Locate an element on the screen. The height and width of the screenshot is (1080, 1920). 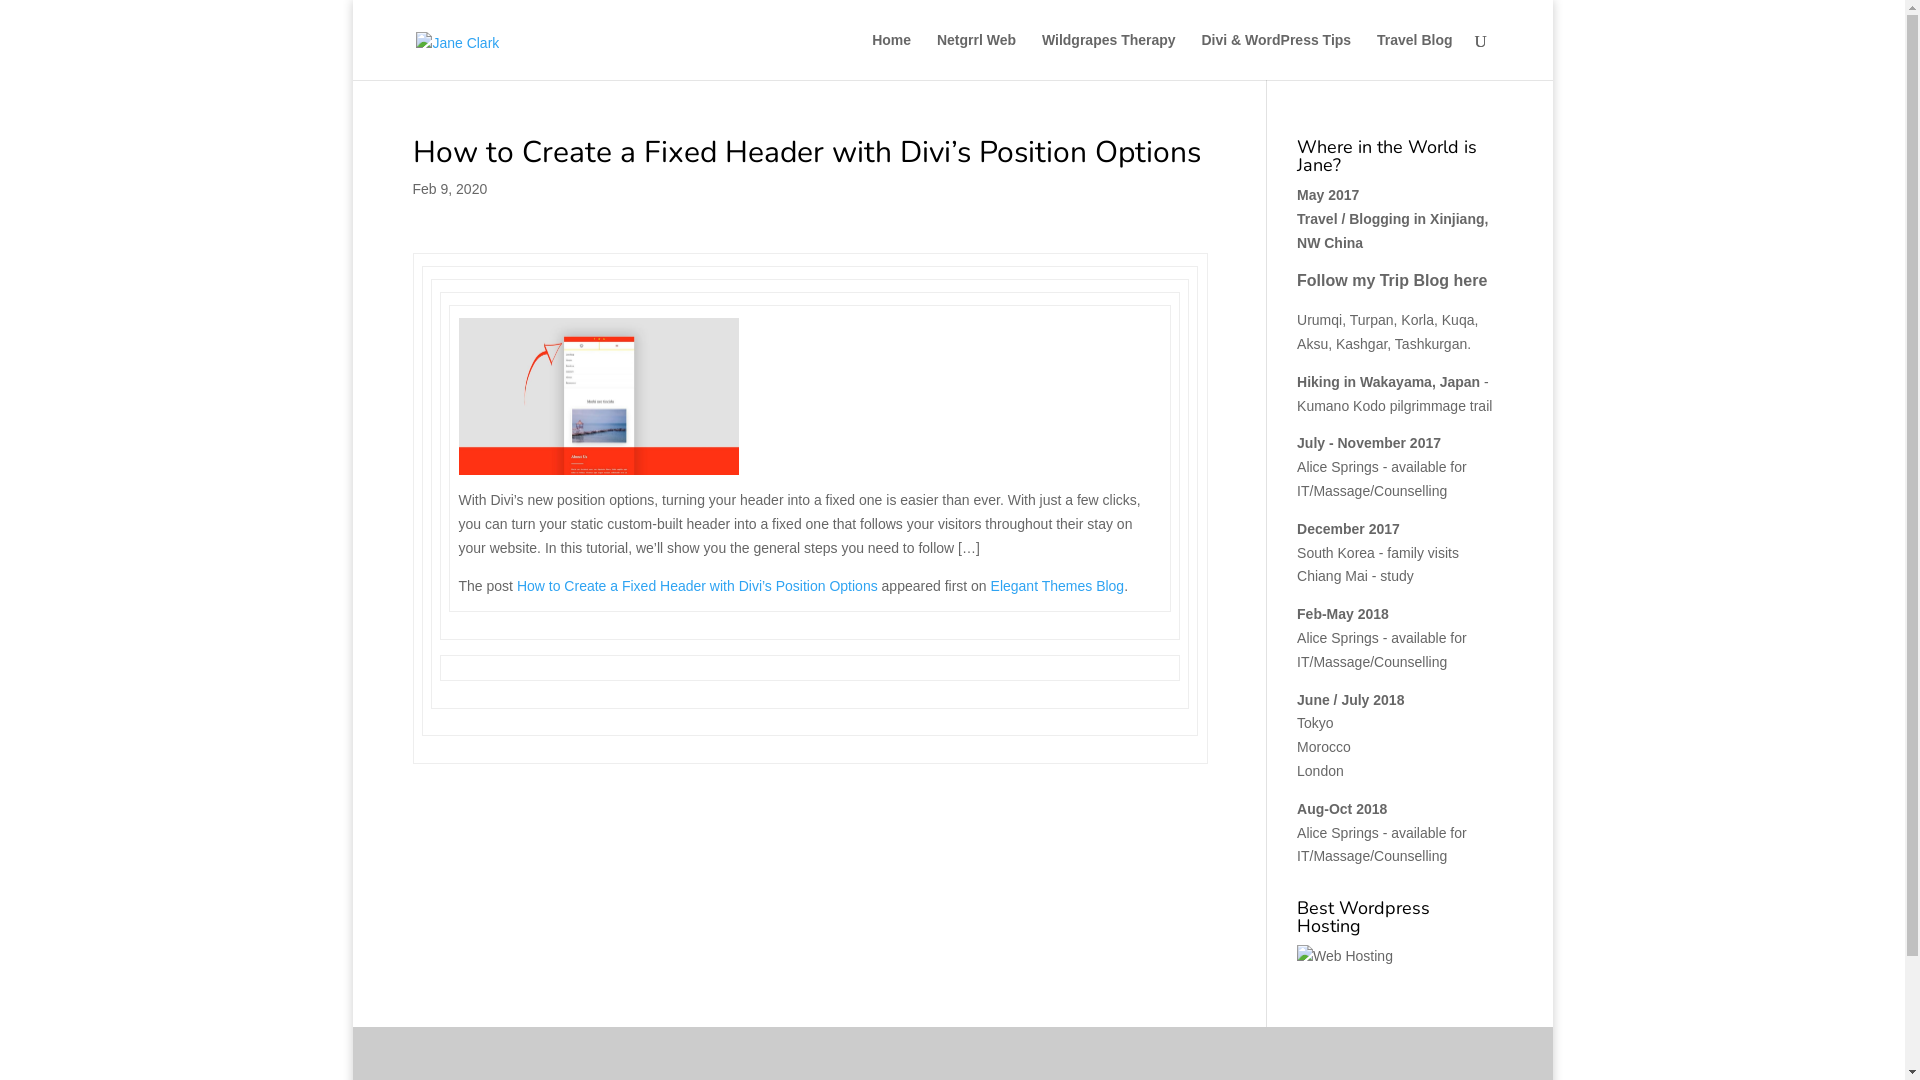
Netgrrl Web is located at coordinates (976, 56).